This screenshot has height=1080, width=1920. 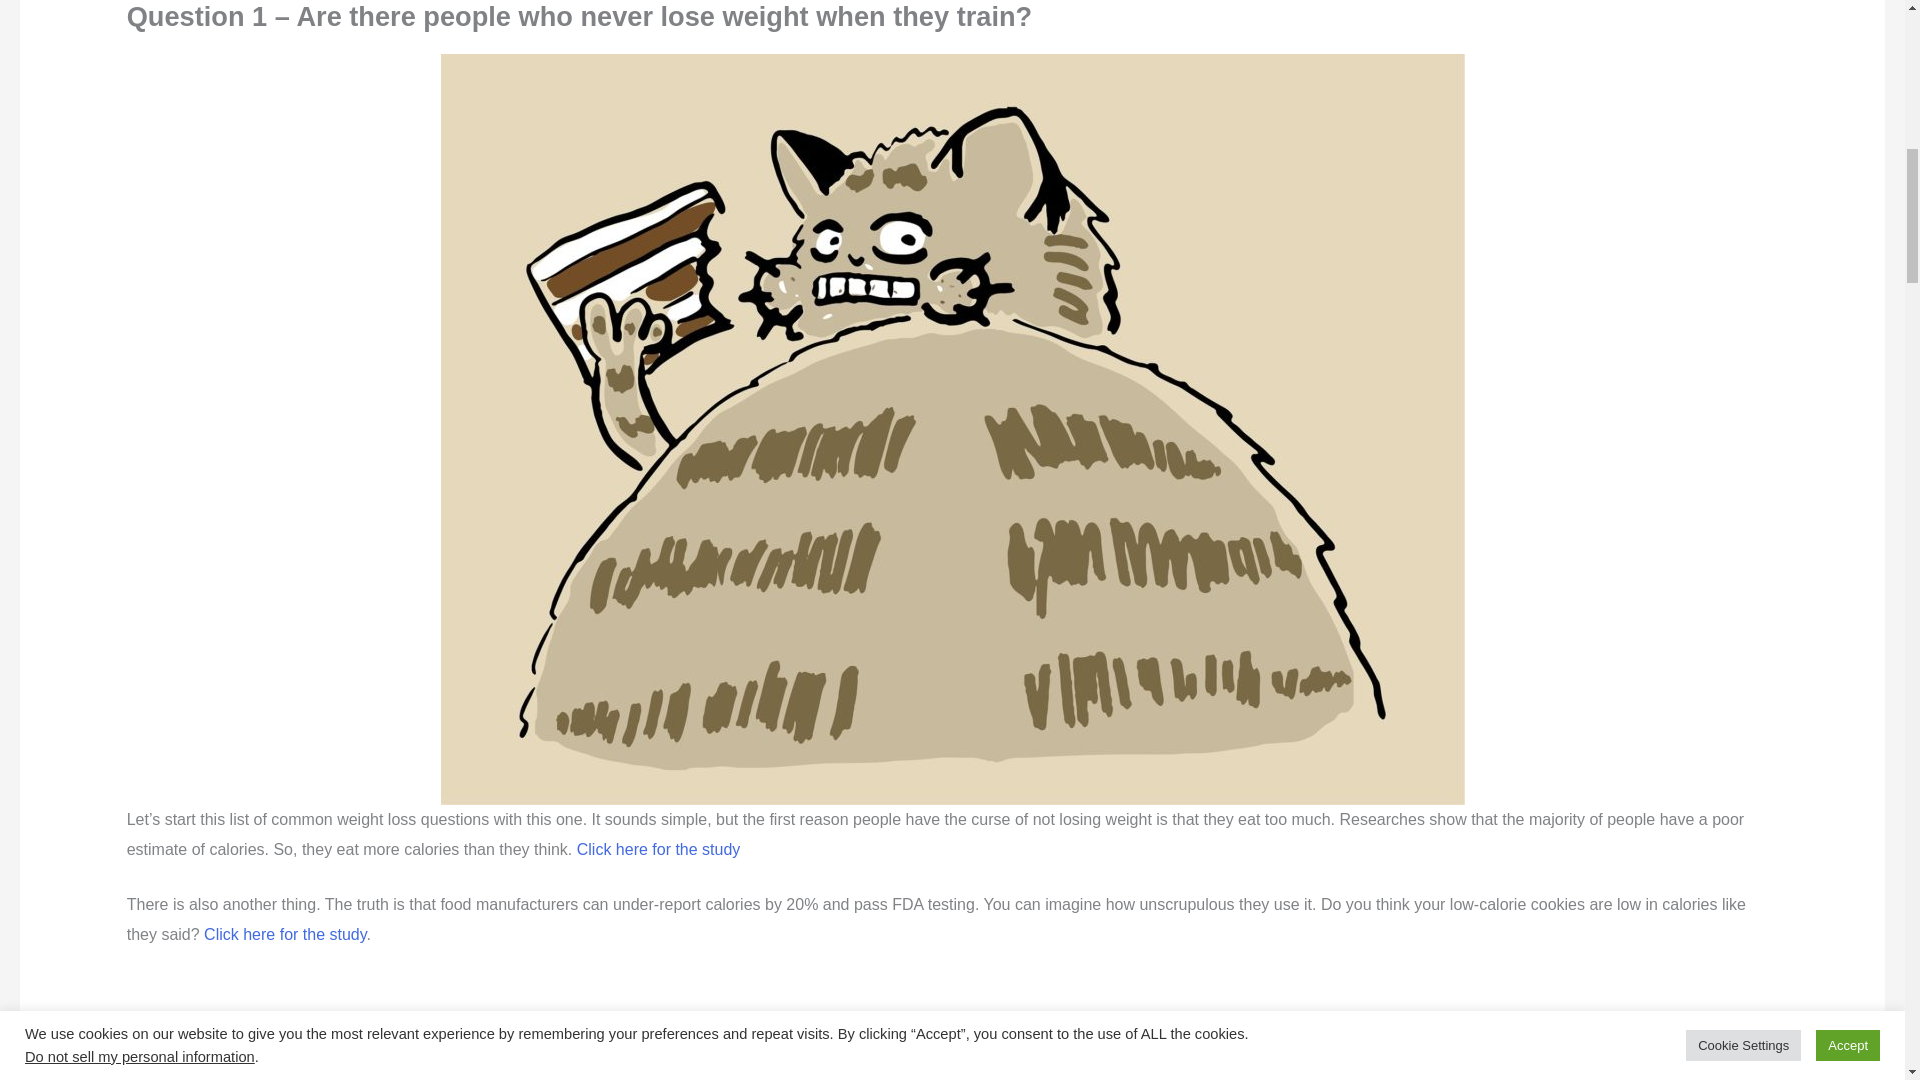 What do you see at coordinates (284, 934) in the screenshot?
I see `Click here for the study` at bounding box center [284, 934].